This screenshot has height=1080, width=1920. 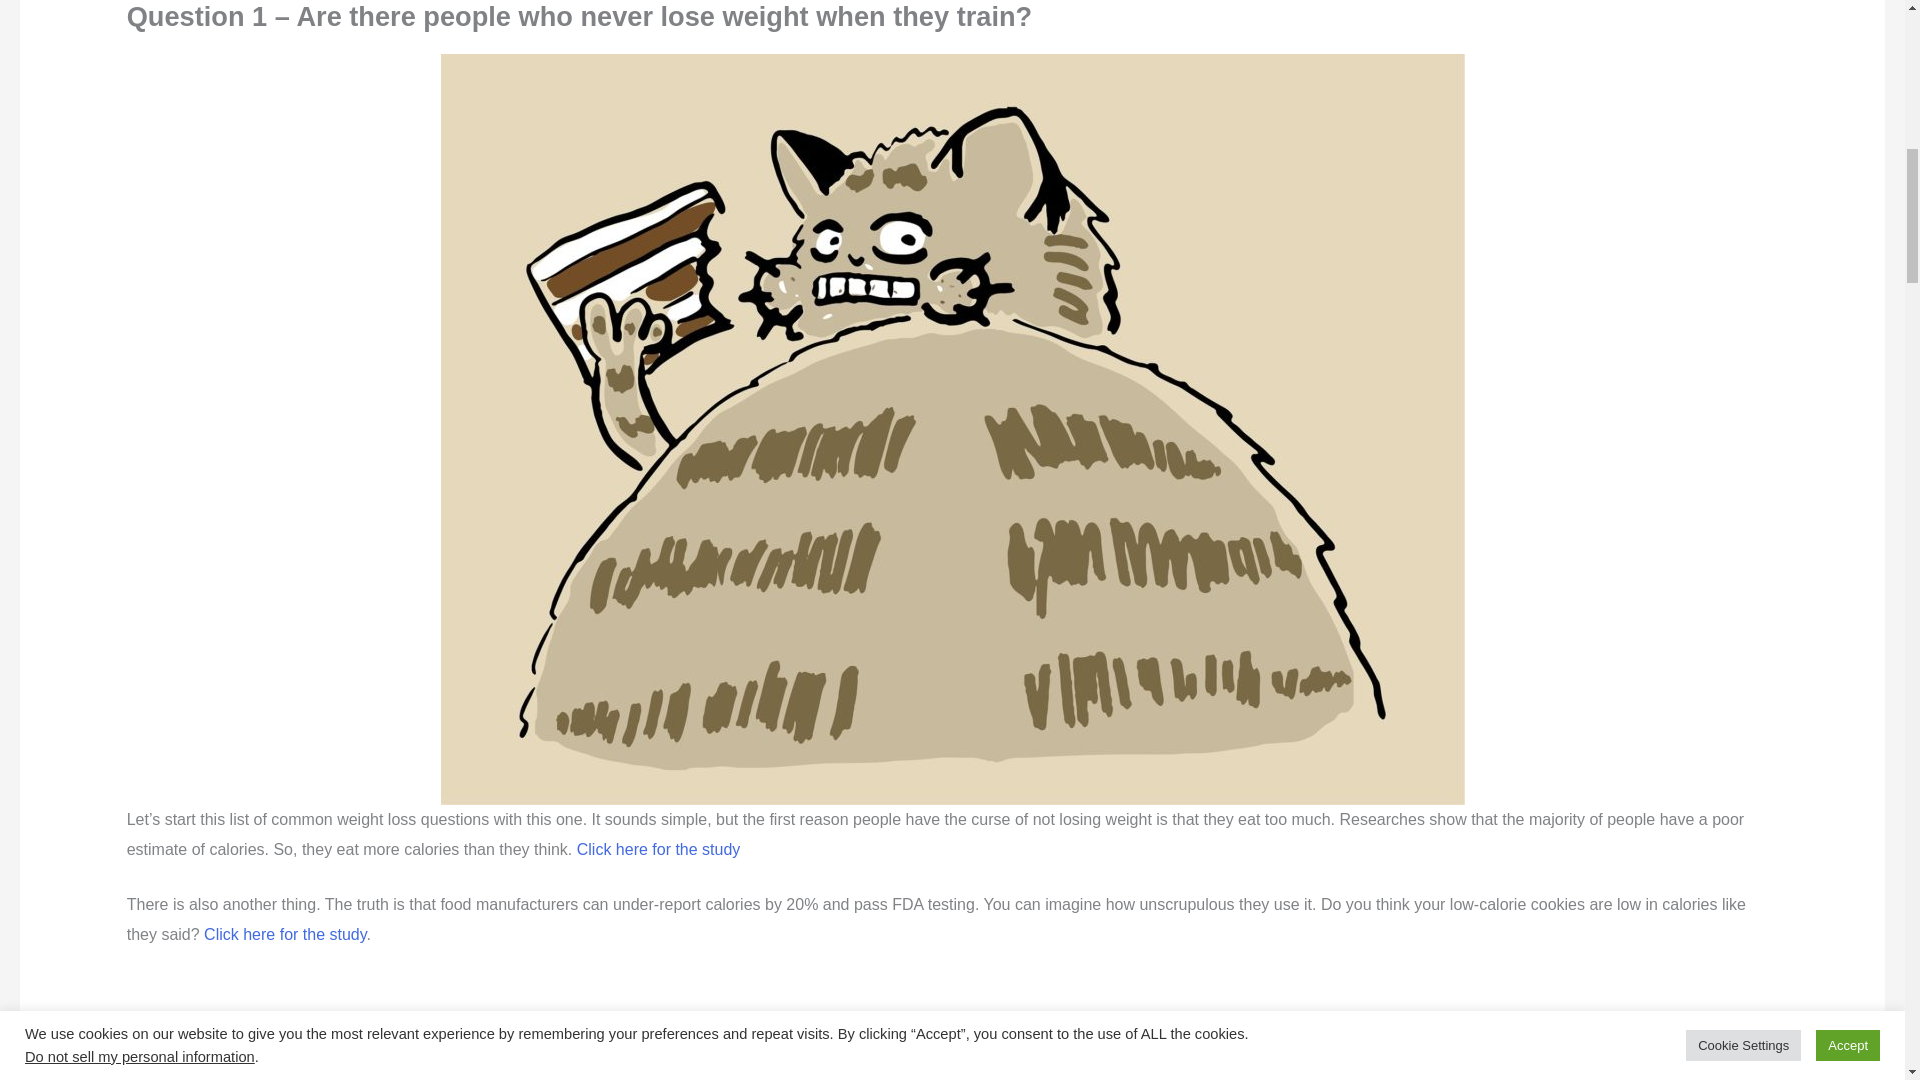 What do you see at coordinates (284, 934) in the screenshot?
I see `Click here for the study` at bounding box center [284, 934].